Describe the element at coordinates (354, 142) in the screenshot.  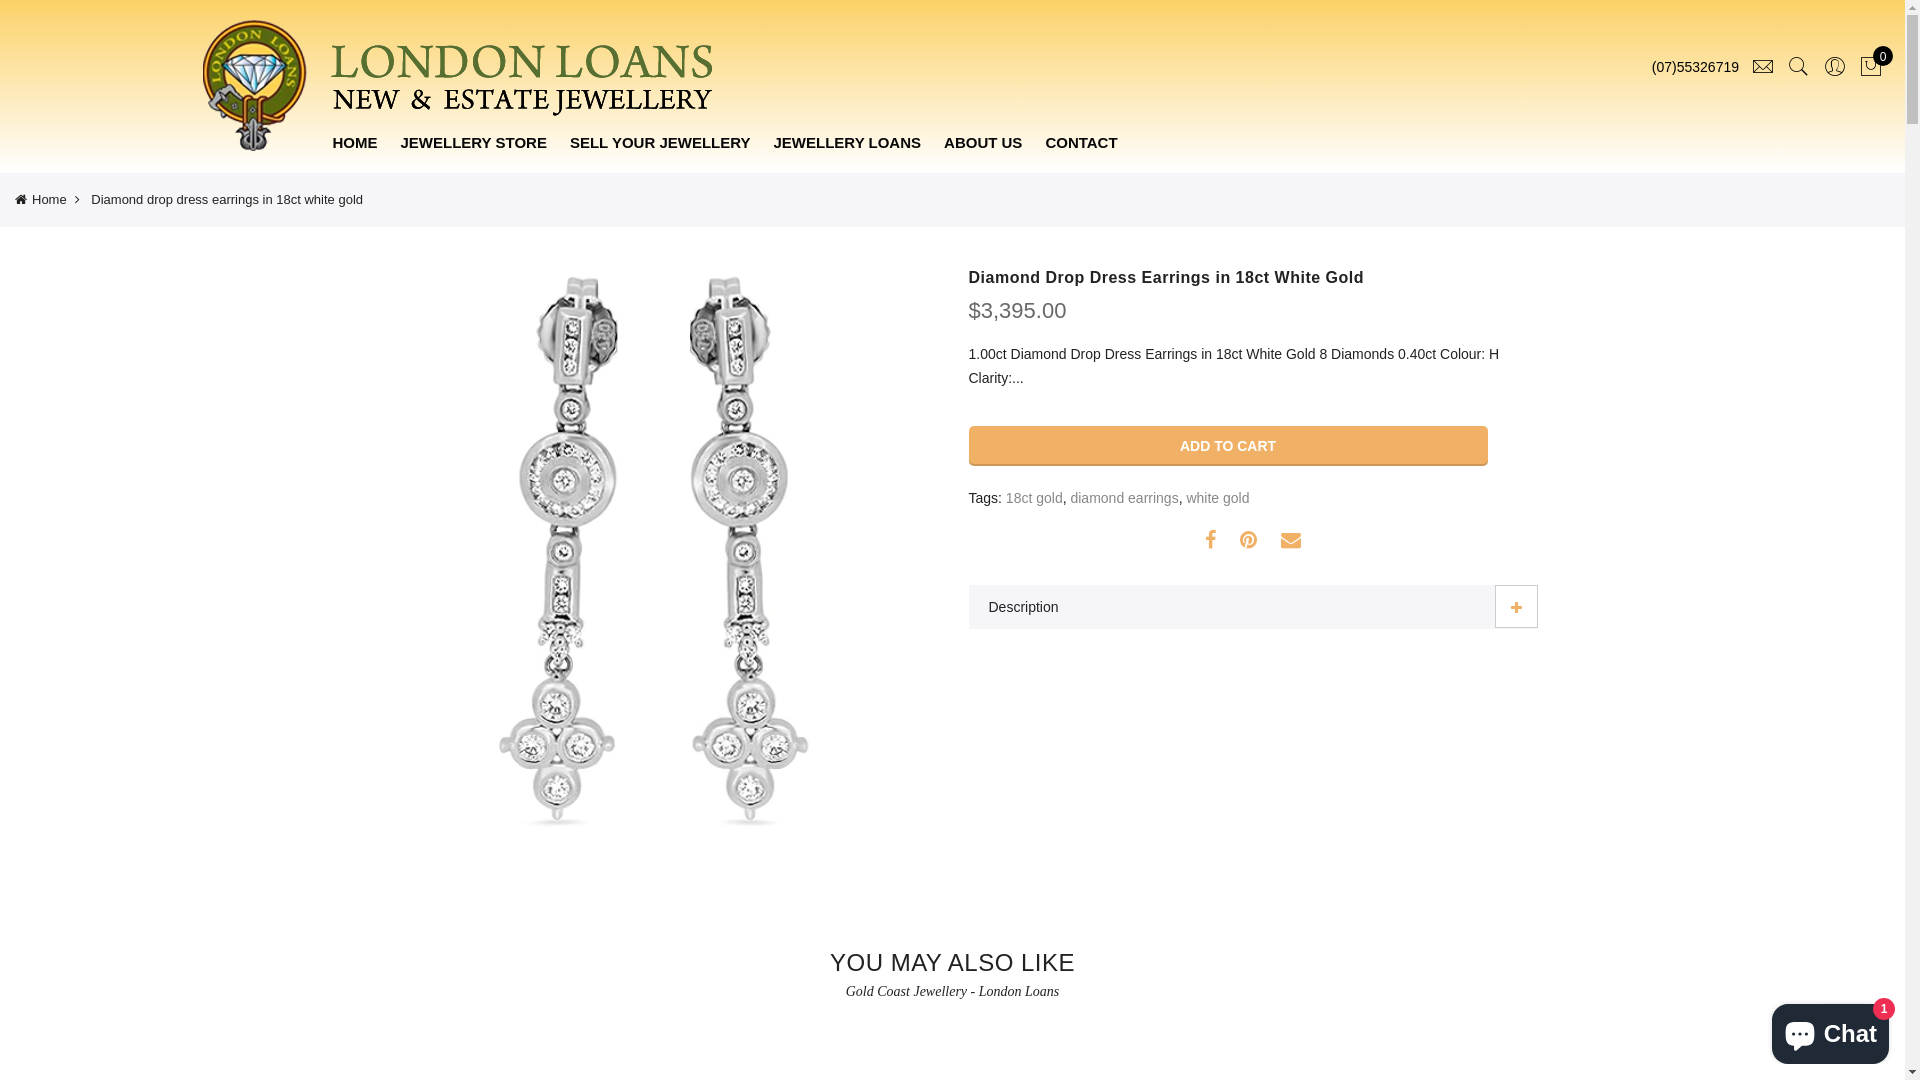
I see `HOME` at that location.